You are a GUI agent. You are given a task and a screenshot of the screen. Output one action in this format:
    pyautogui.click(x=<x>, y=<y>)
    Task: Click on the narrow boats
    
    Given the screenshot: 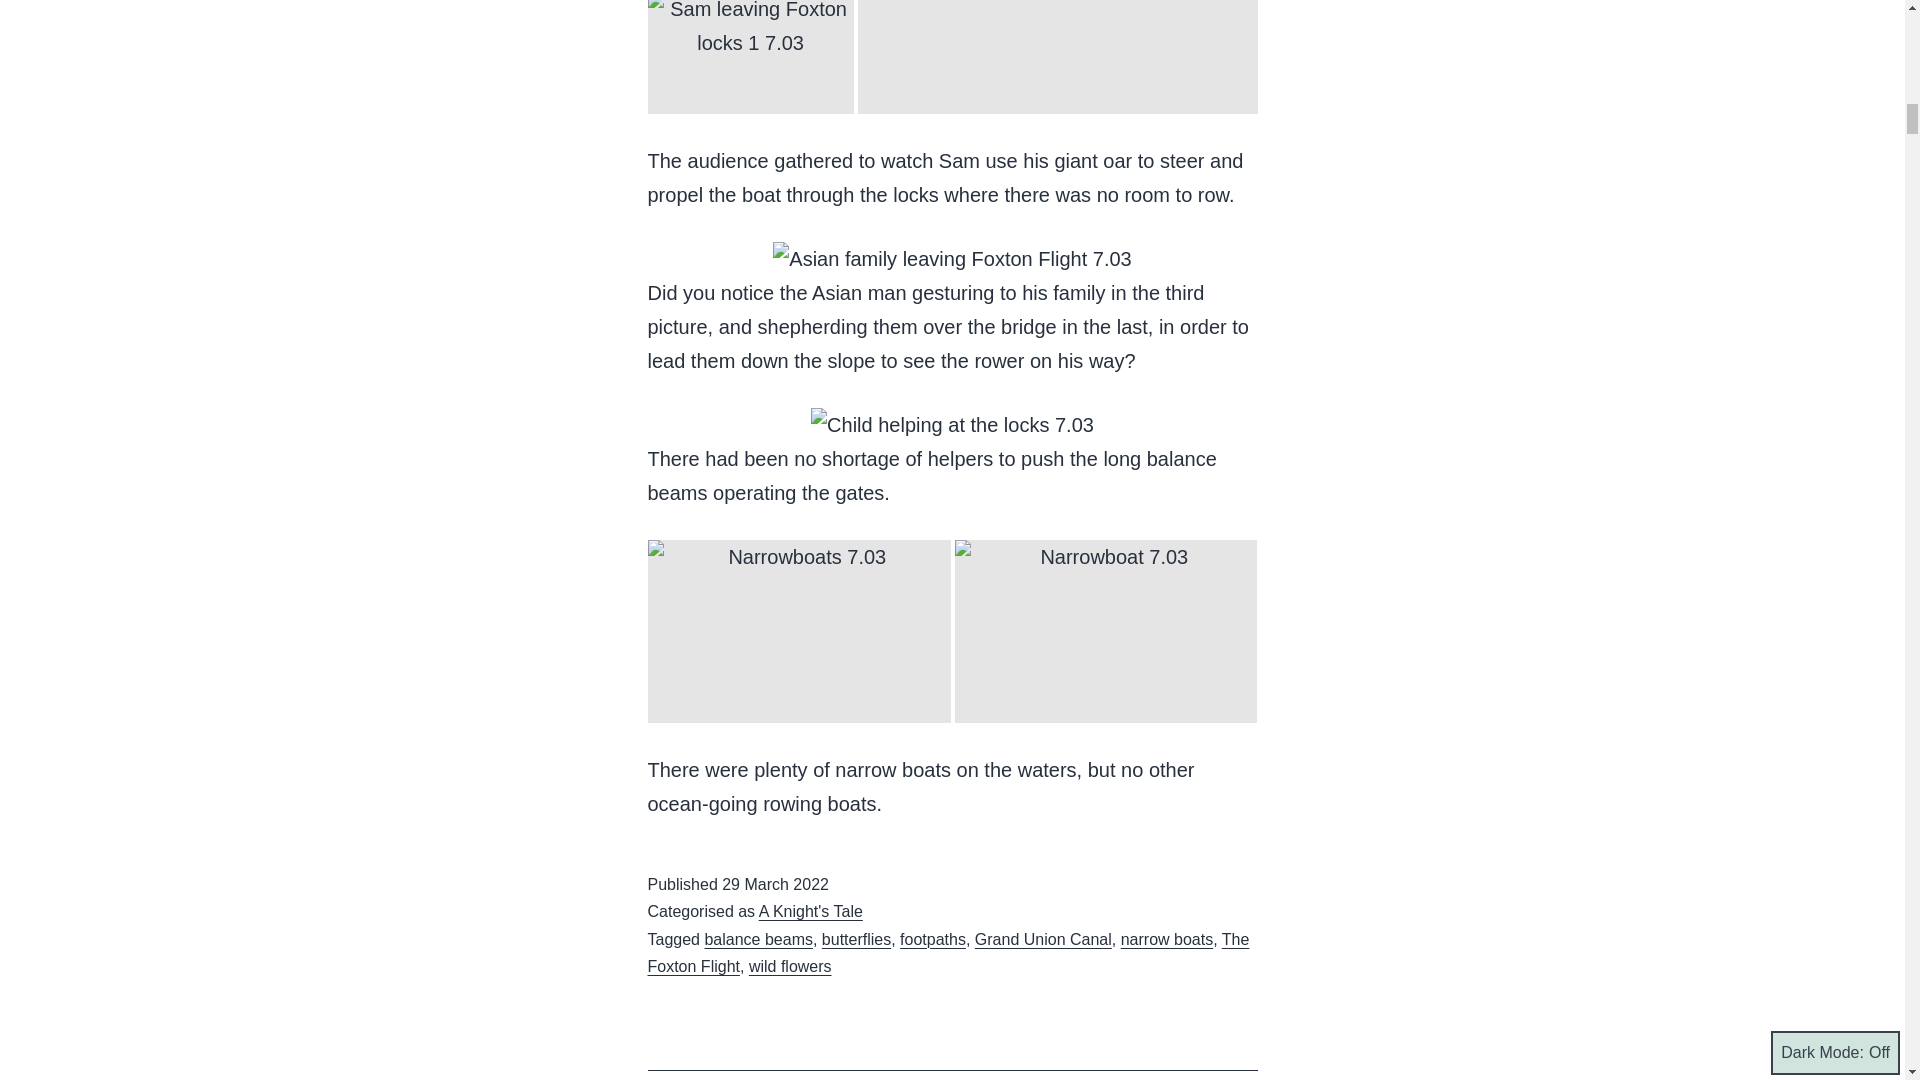 What is the action you would take?
    pyautogui.click(x=1167, y=939)
    